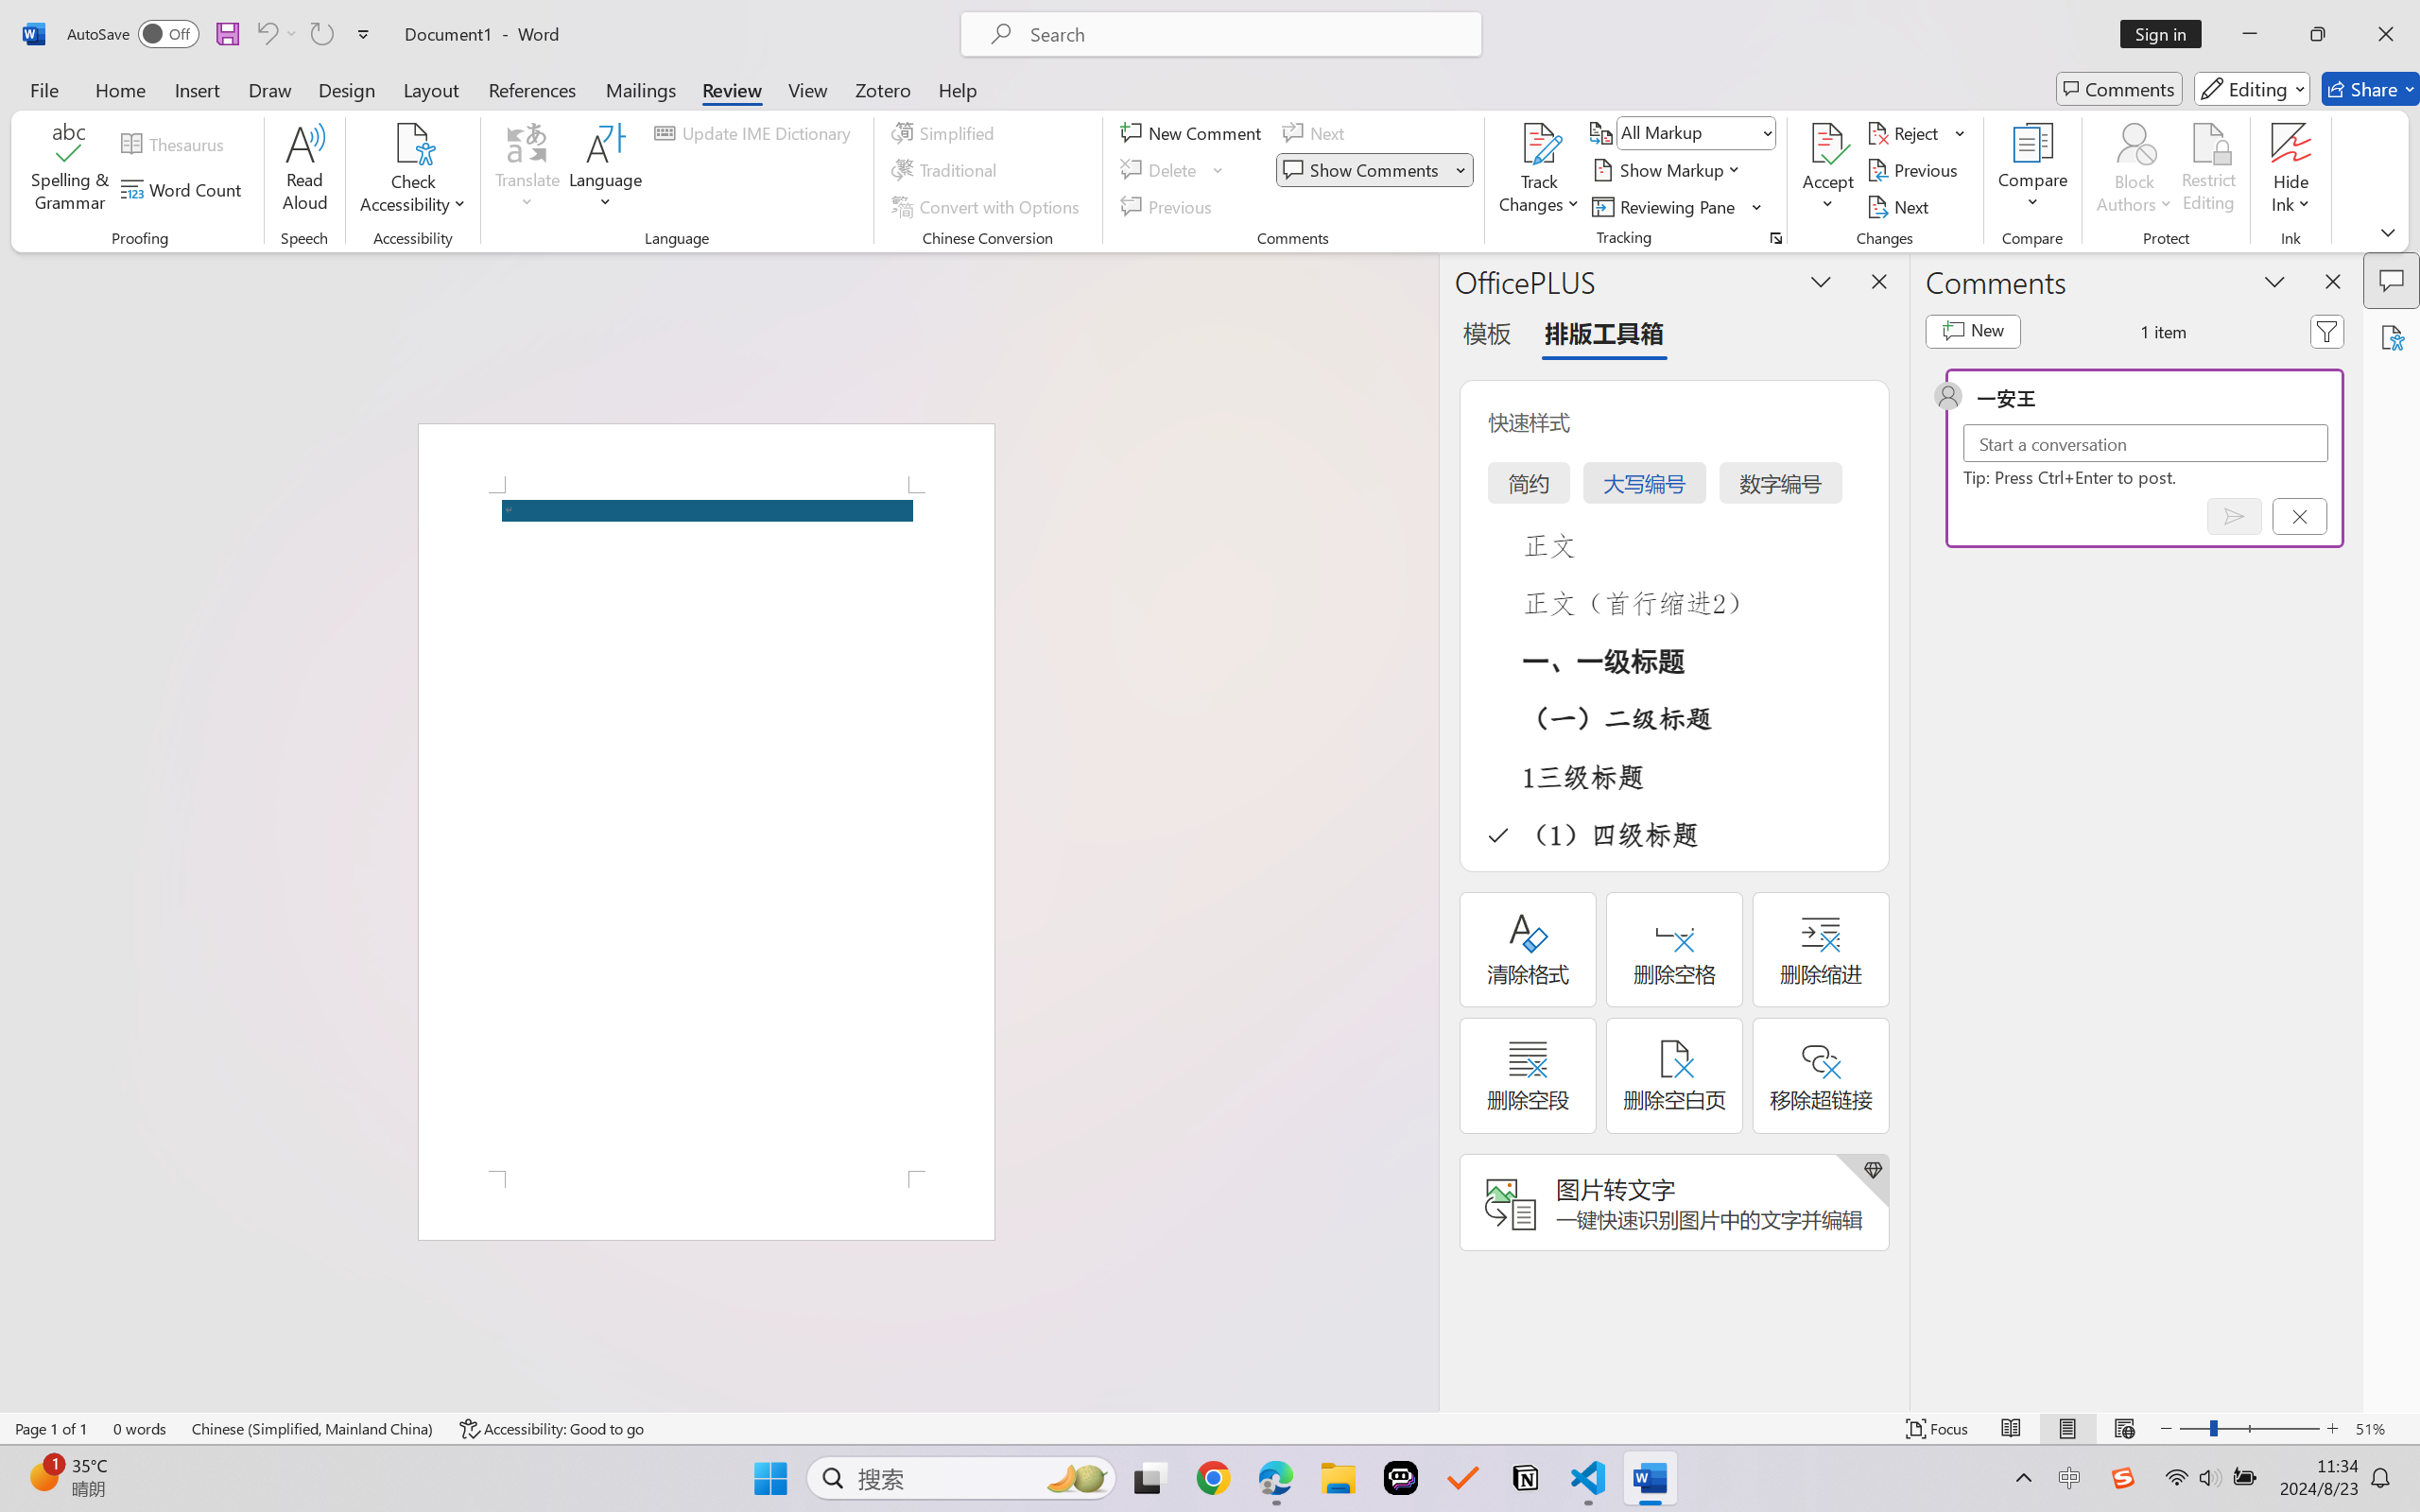 This screenshot has height=1512, width=2420. What do you see at coordinates (1374, 170) in the screenshot?
I see `Show Comments` at bounding box center [1374, 170].